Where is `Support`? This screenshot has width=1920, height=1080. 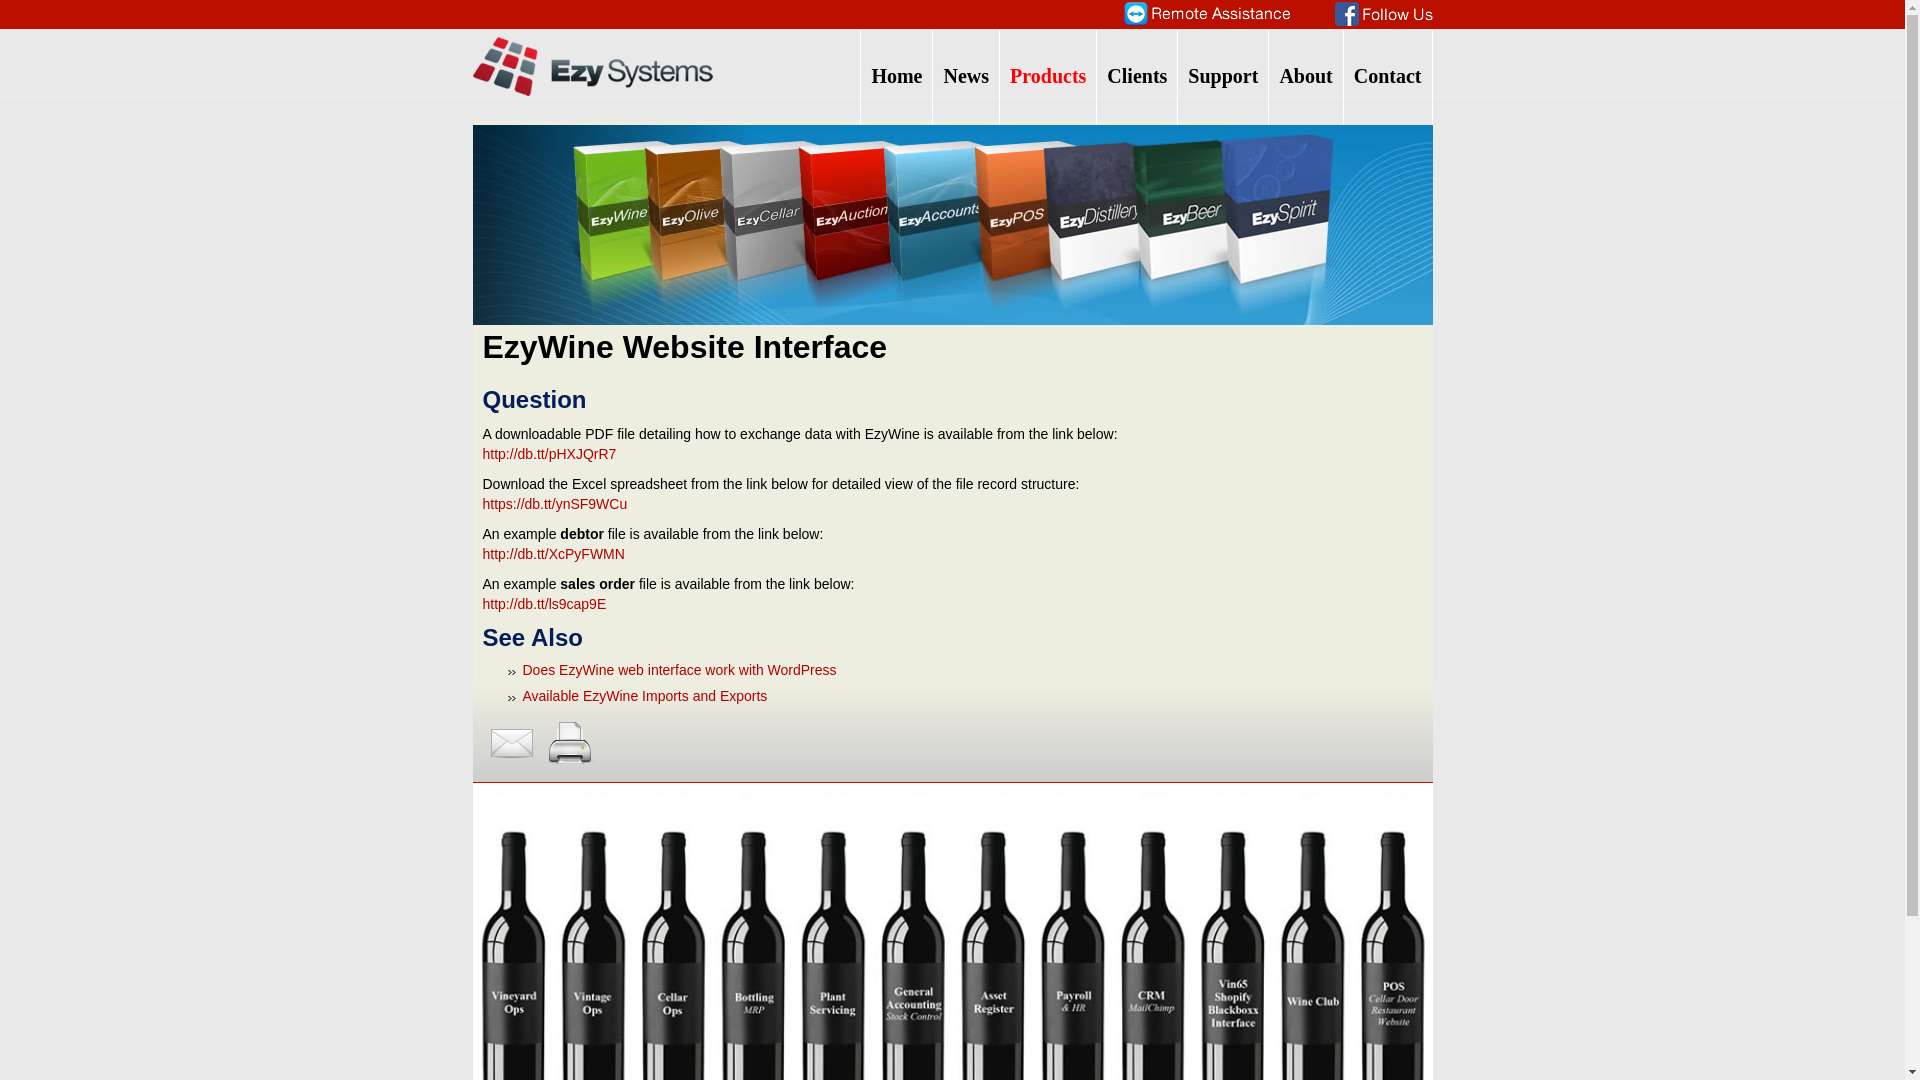
Support is located at coordinates (1223, 78).